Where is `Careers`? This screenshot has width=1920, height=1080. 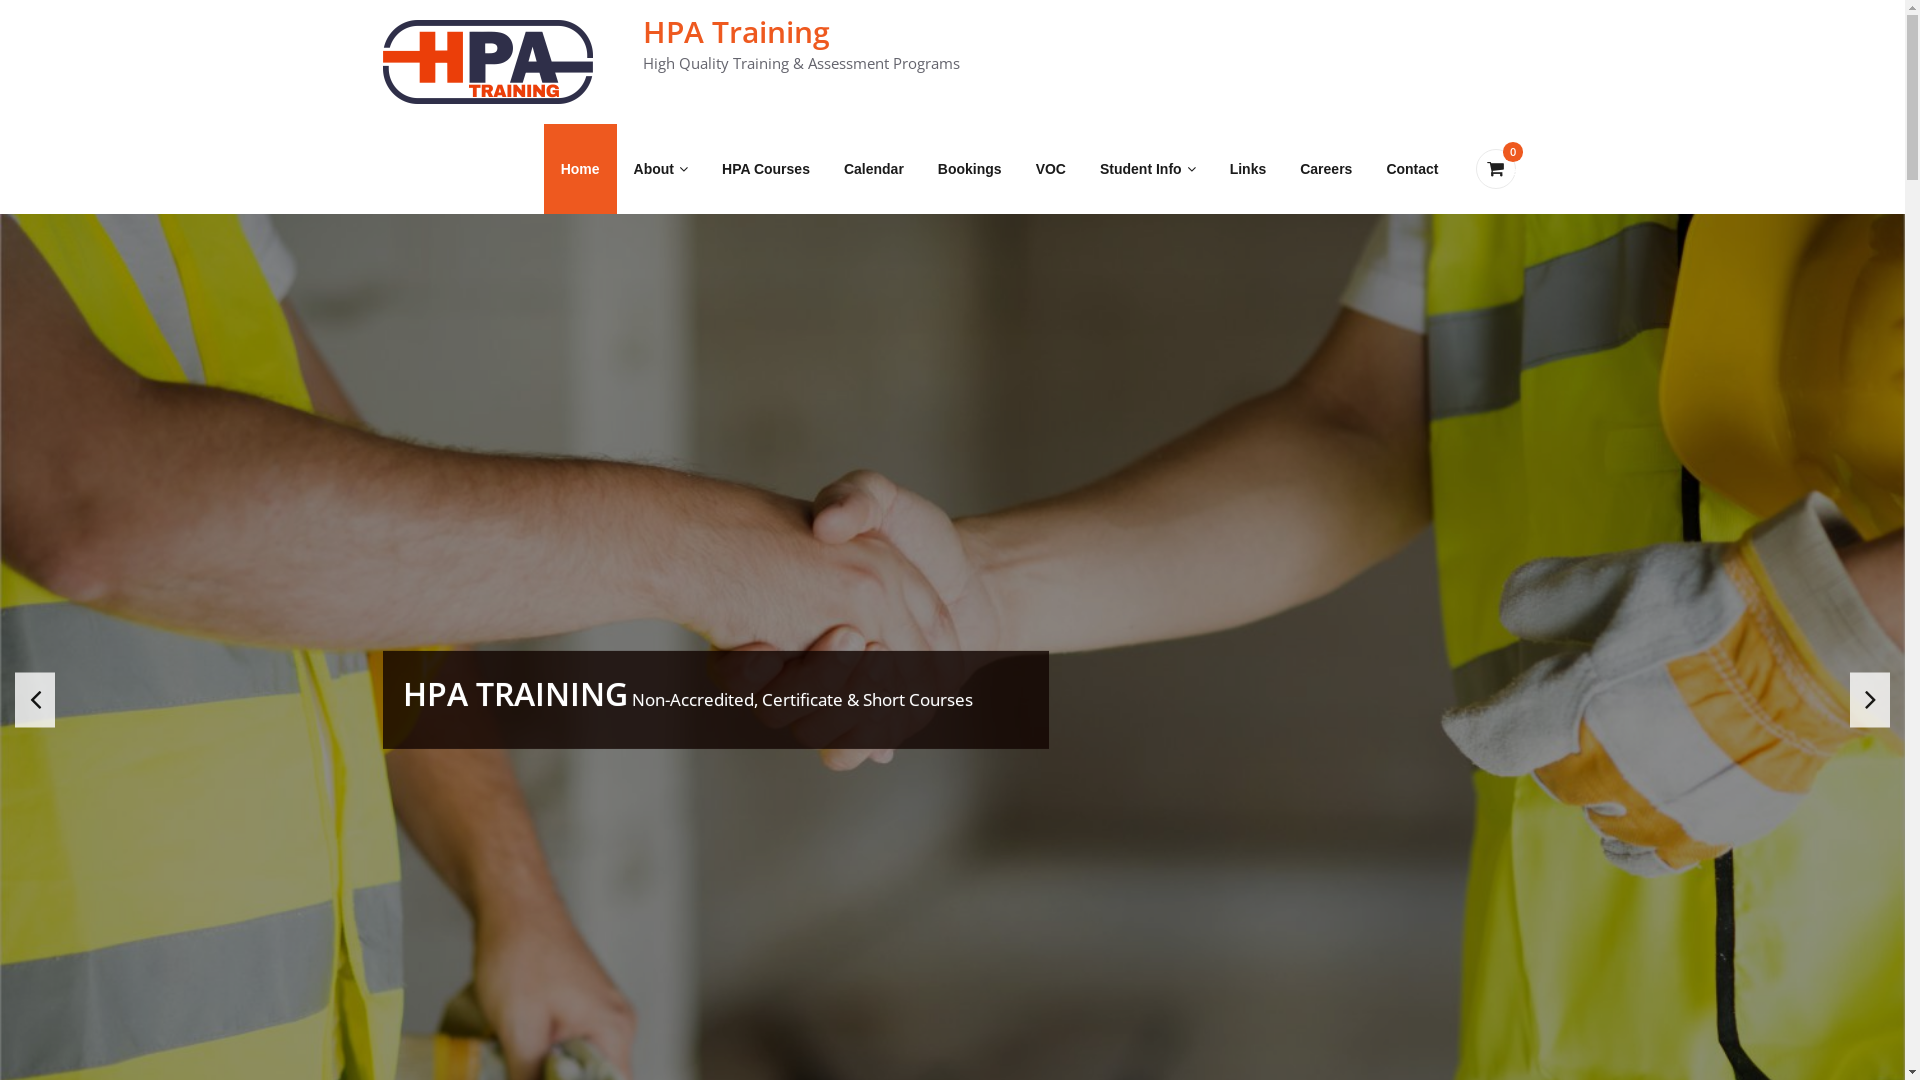 Careers is located at coordinates (1326, 169).